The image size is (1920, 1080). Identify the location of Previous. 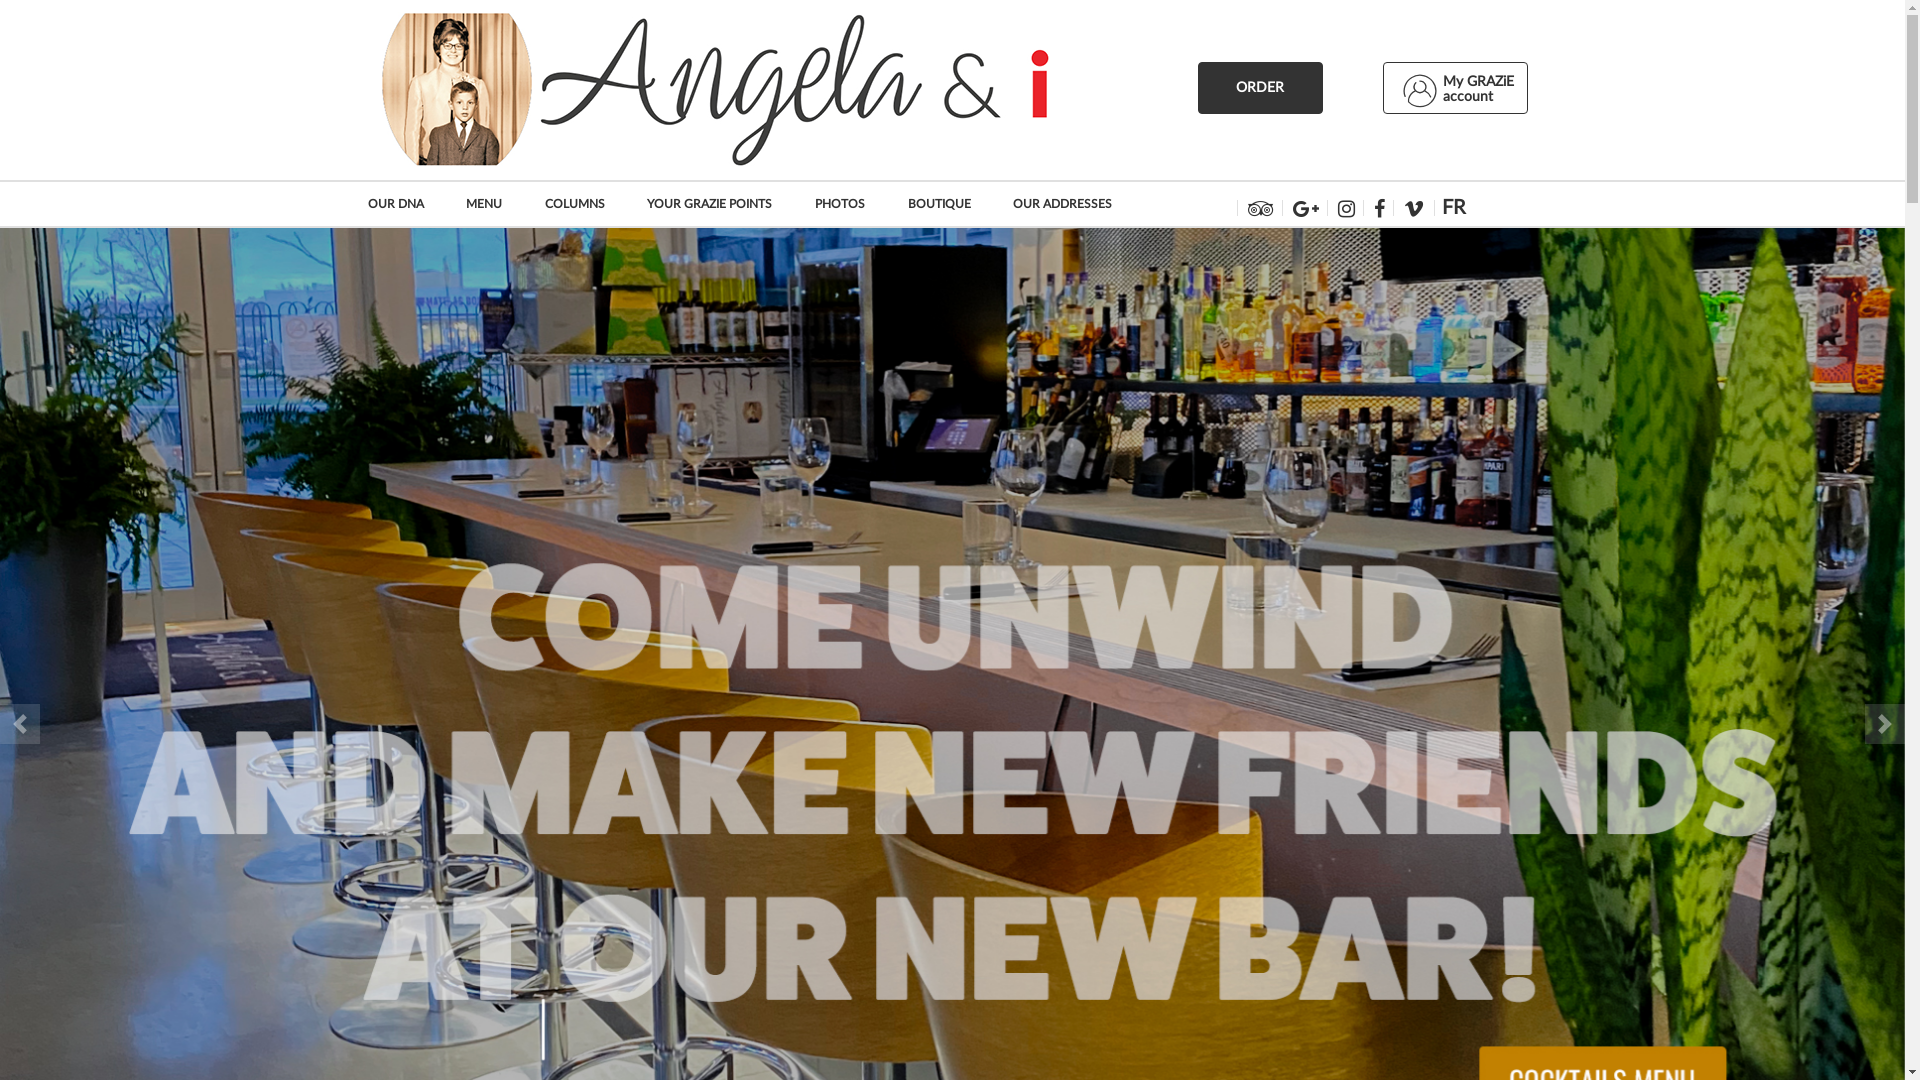
(20, 724).